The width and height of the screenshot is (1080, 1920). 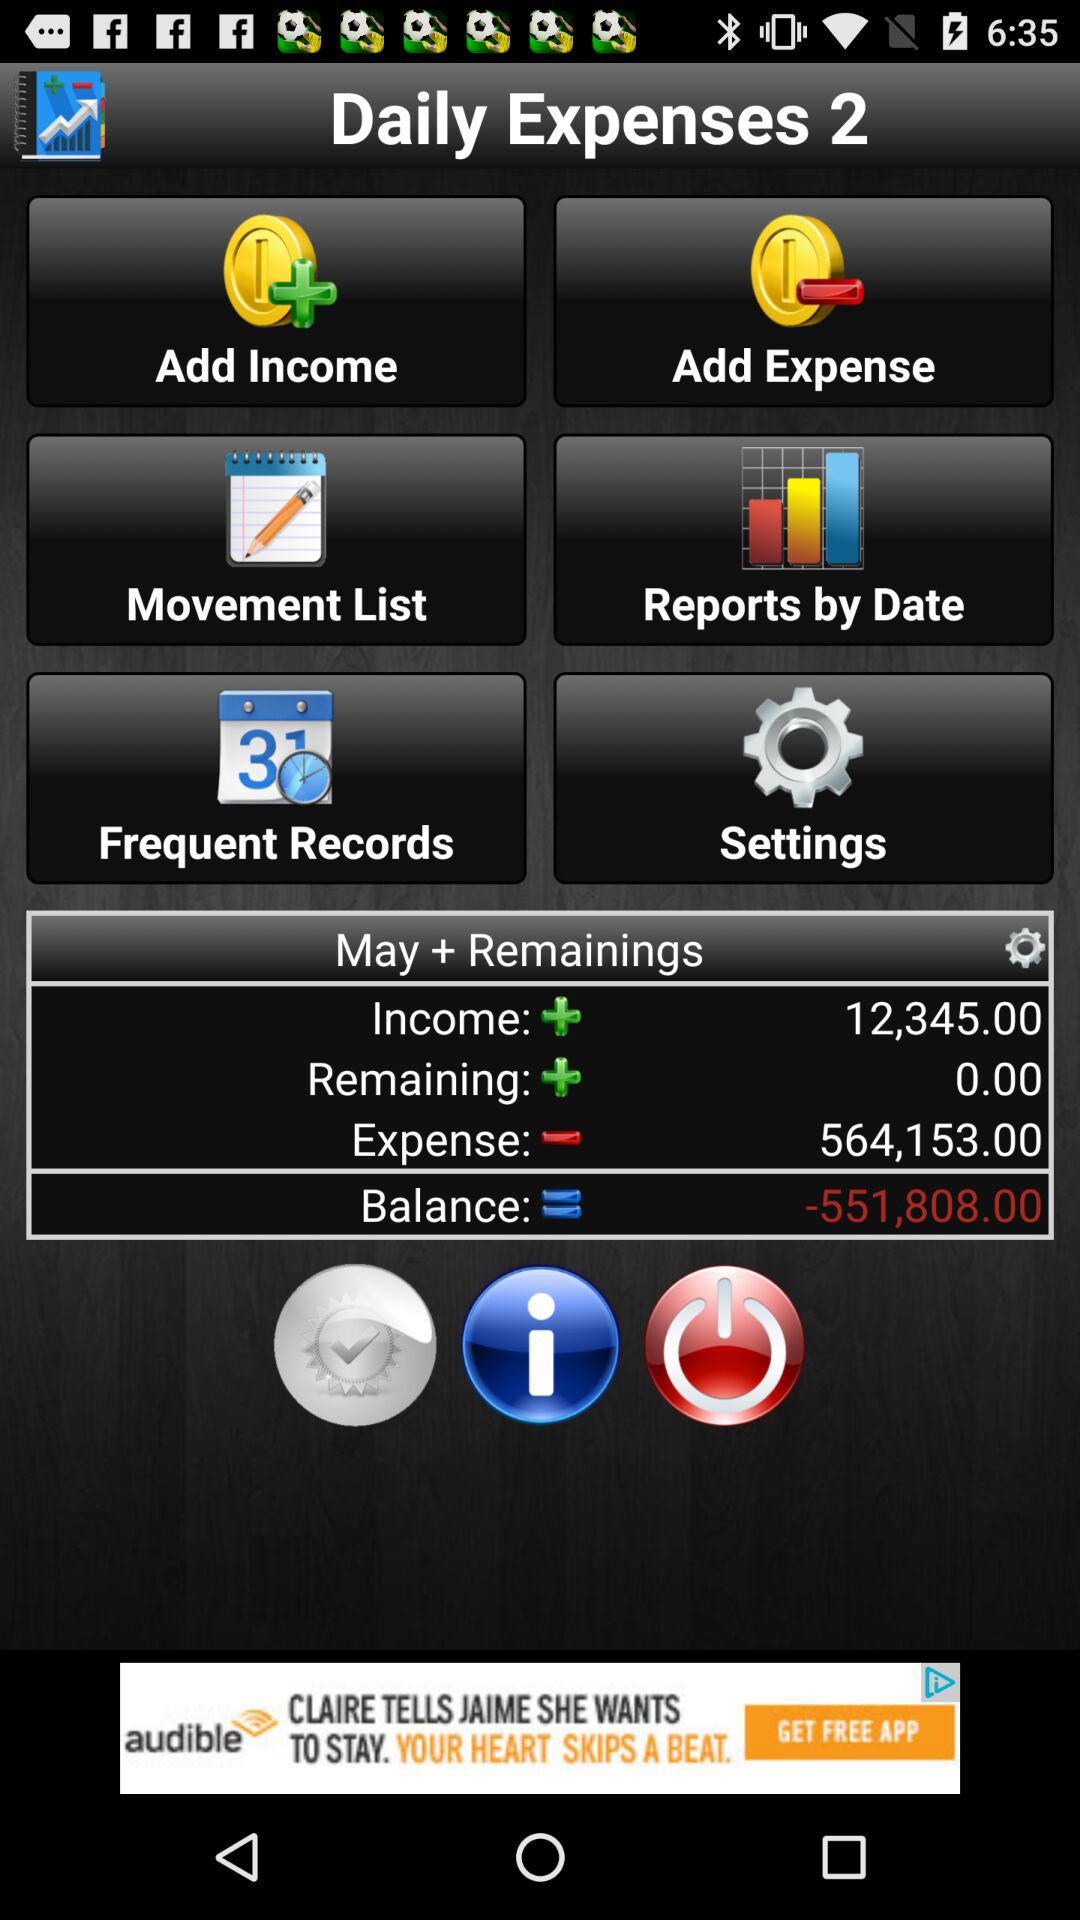 I want to click on get more information, so click(x=540, y=1345).